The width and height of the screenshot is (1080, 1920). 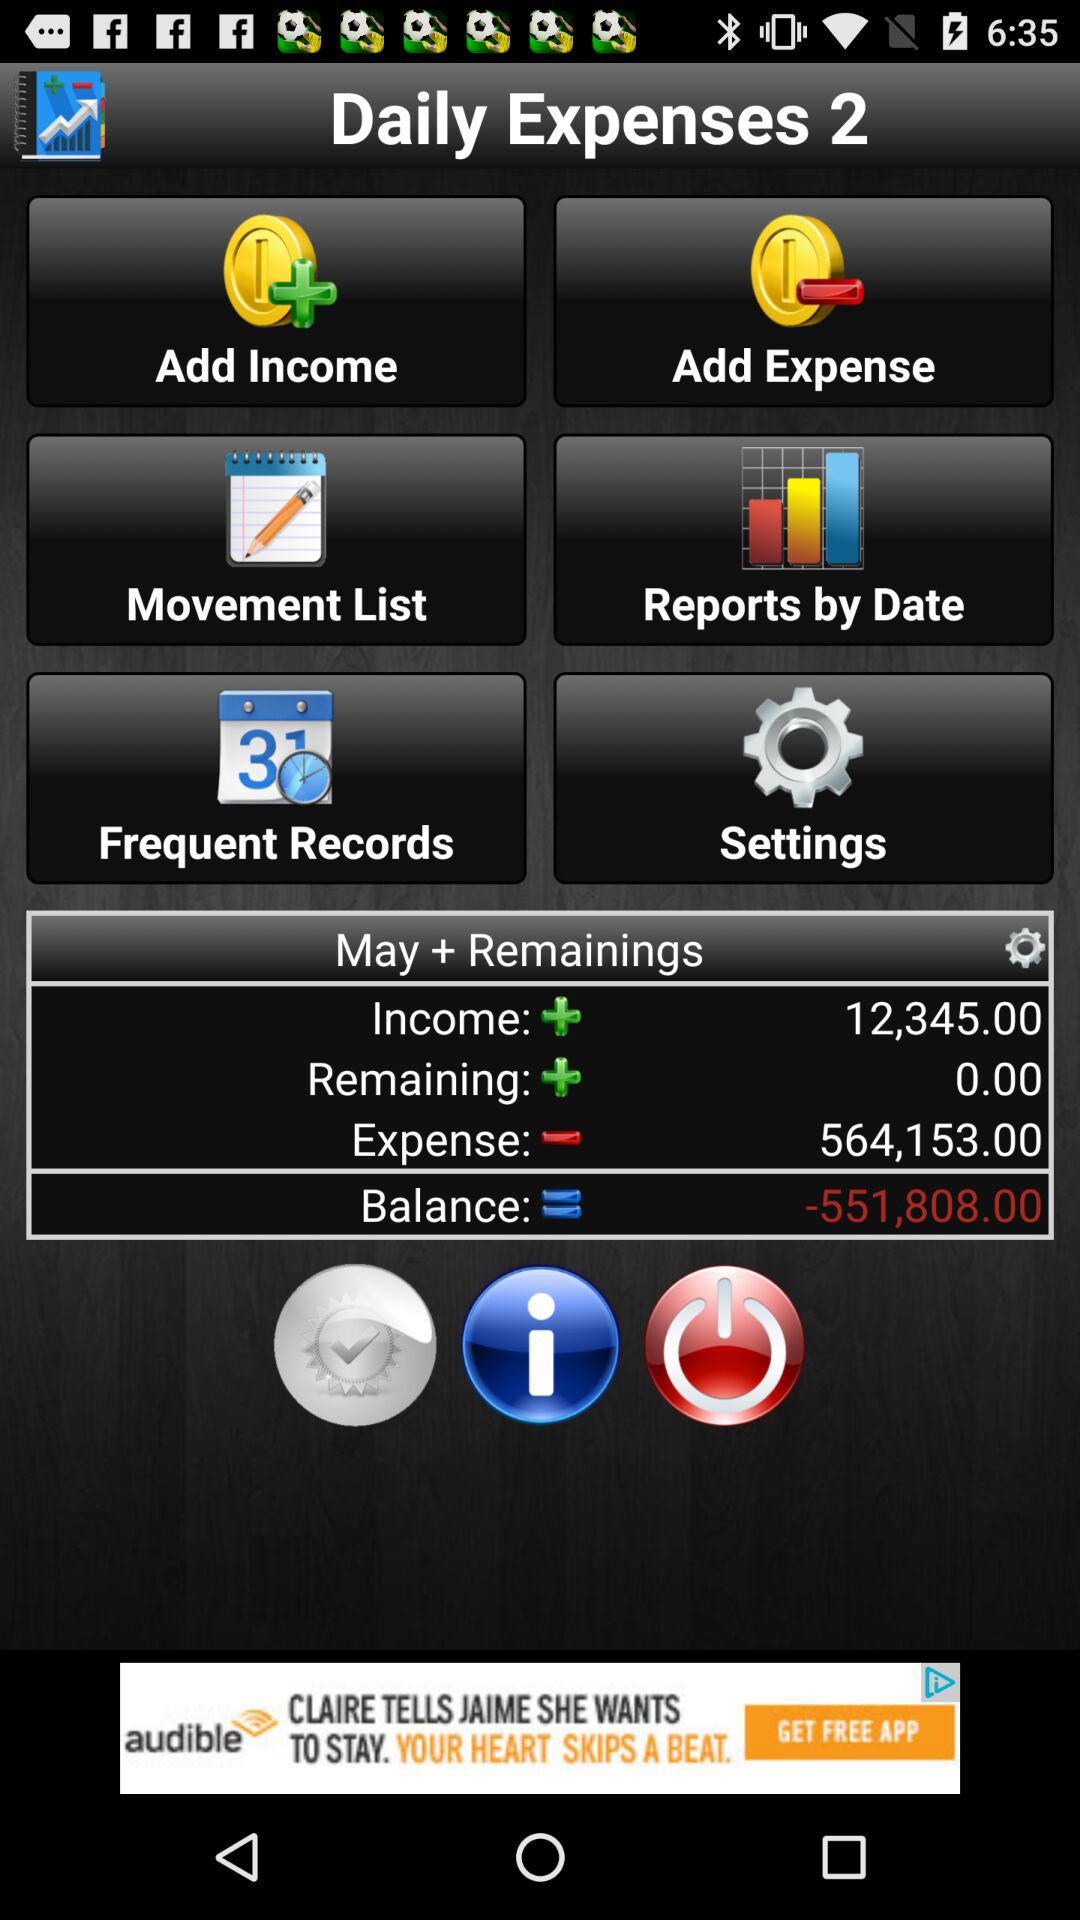 I want to click on get more information, so click(x=540, y=1345).